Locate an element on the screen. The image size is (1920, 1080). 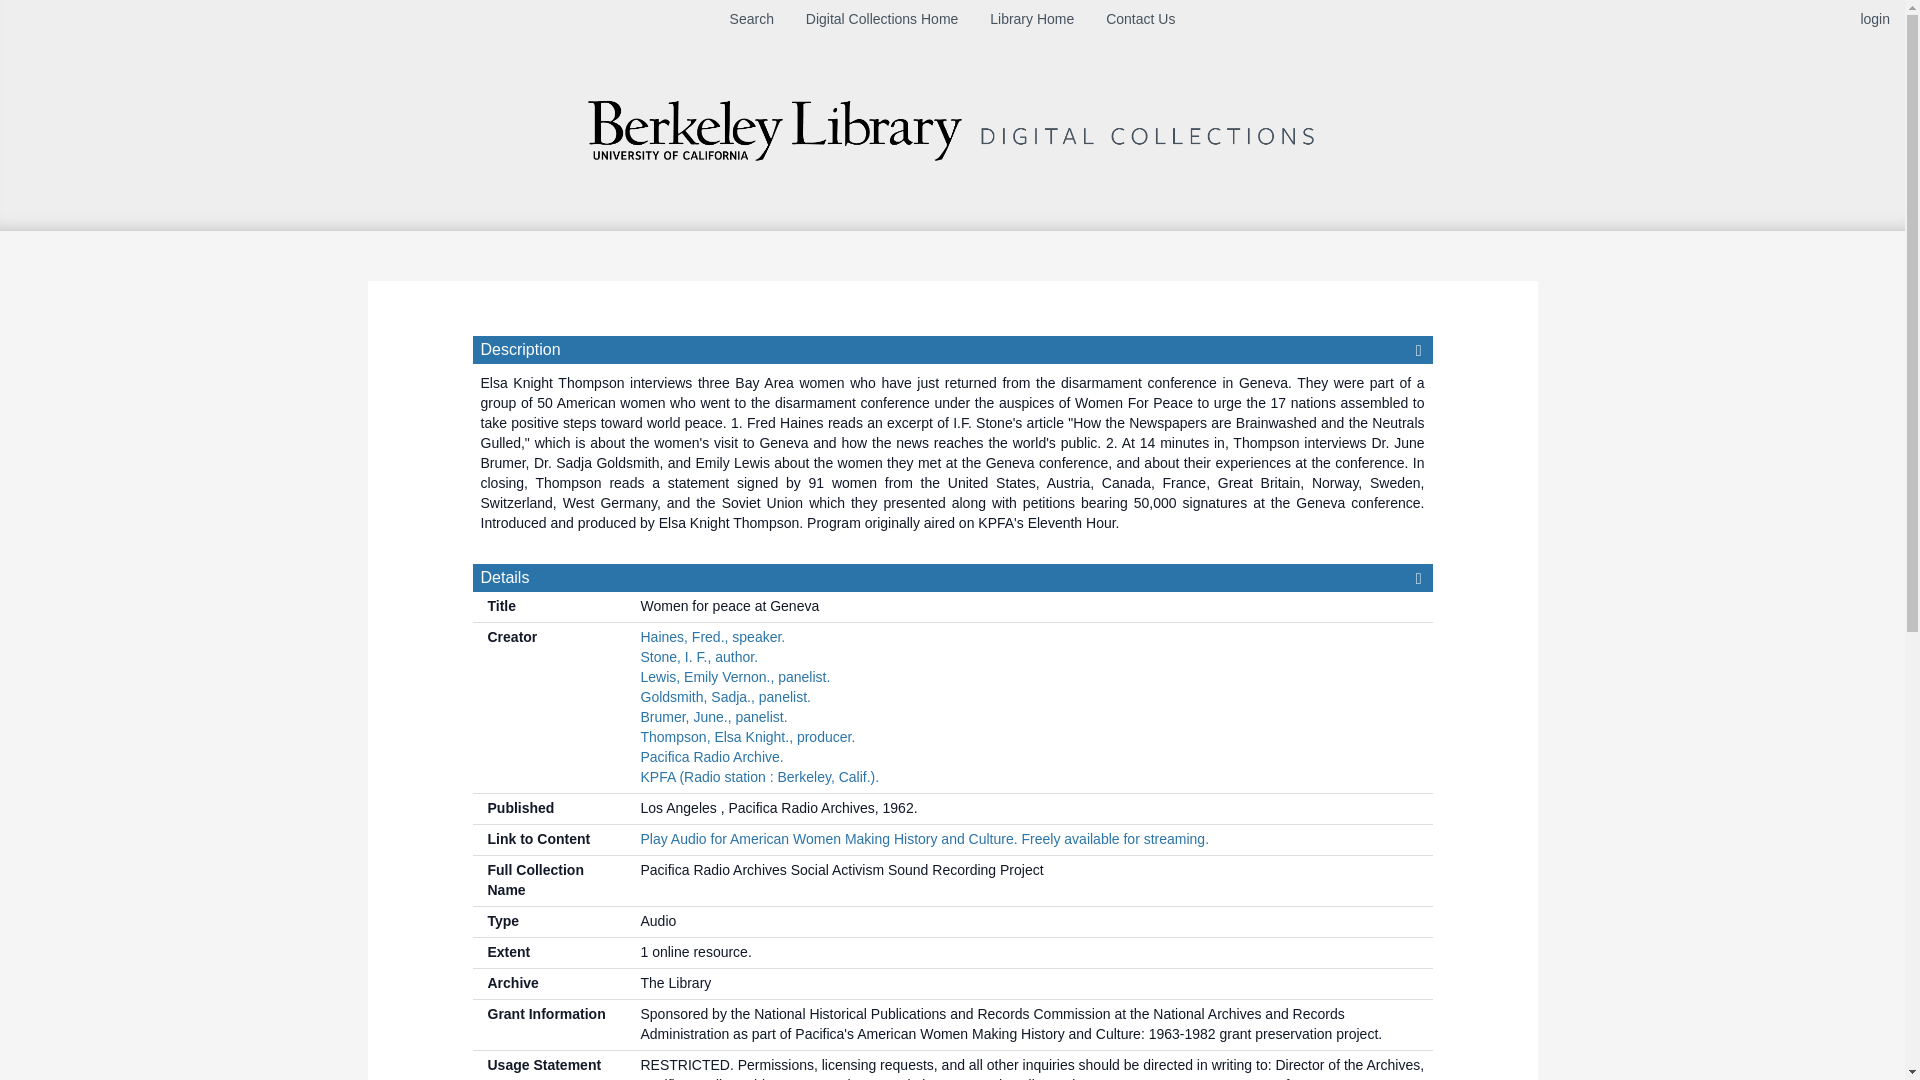
Library Home is located at coordinates (1032, 18).